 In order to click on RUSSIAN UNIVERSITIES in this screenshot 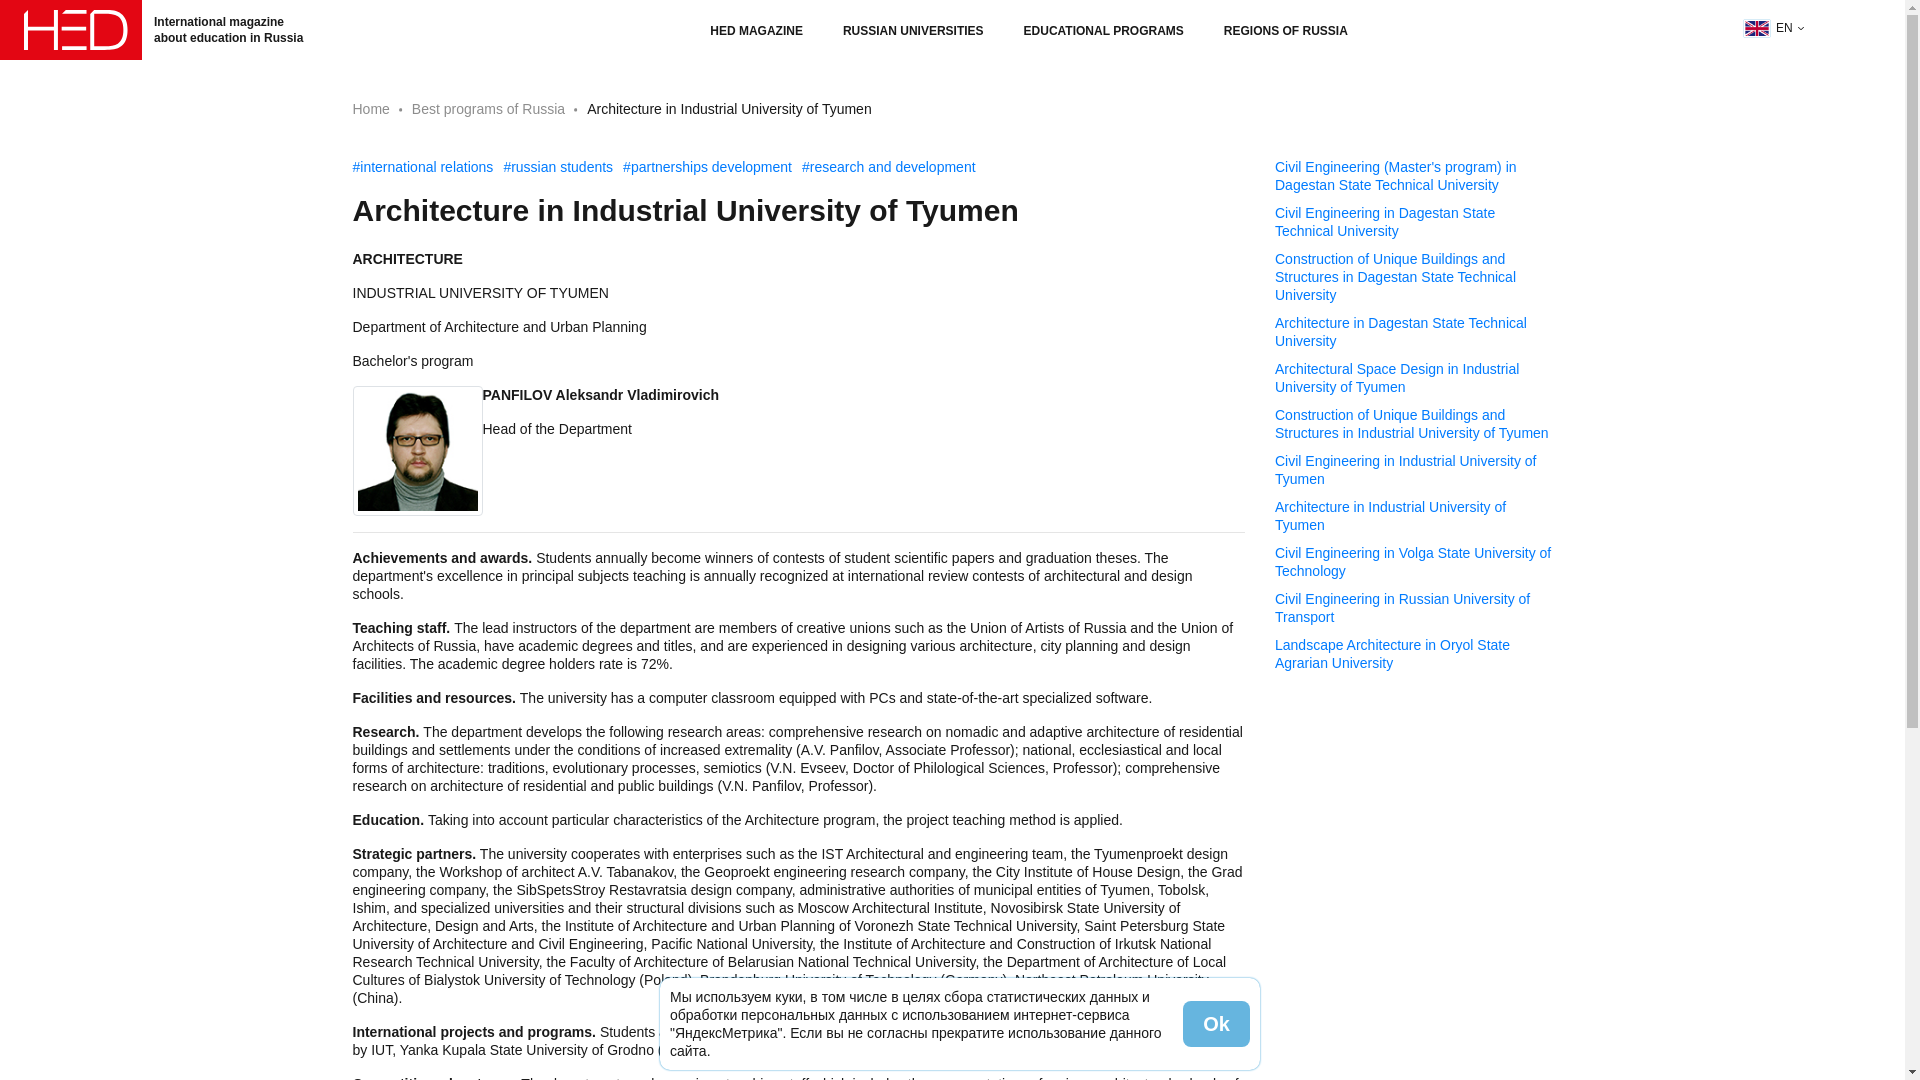, I will do `click(912, 30)`.